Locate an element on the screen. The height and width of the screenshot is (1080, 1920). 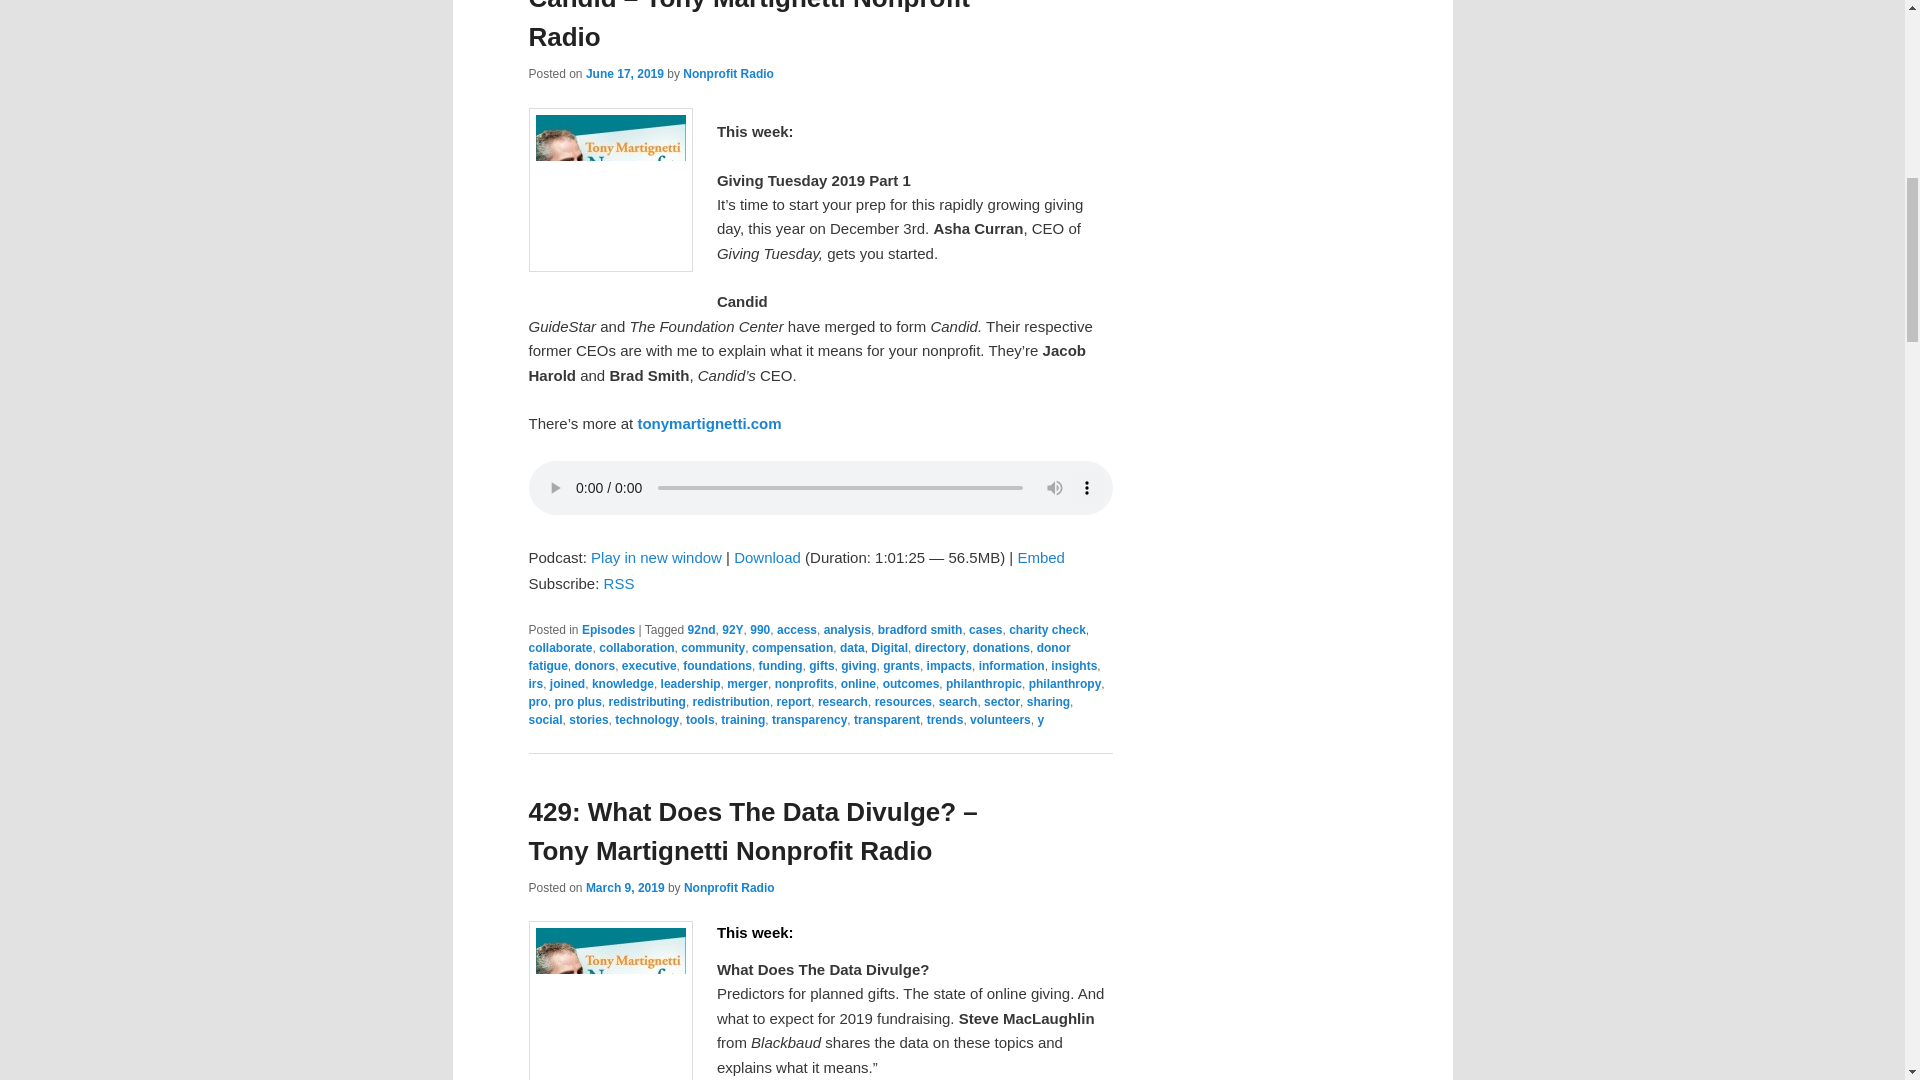
Download is located at coordinates (766, 556).